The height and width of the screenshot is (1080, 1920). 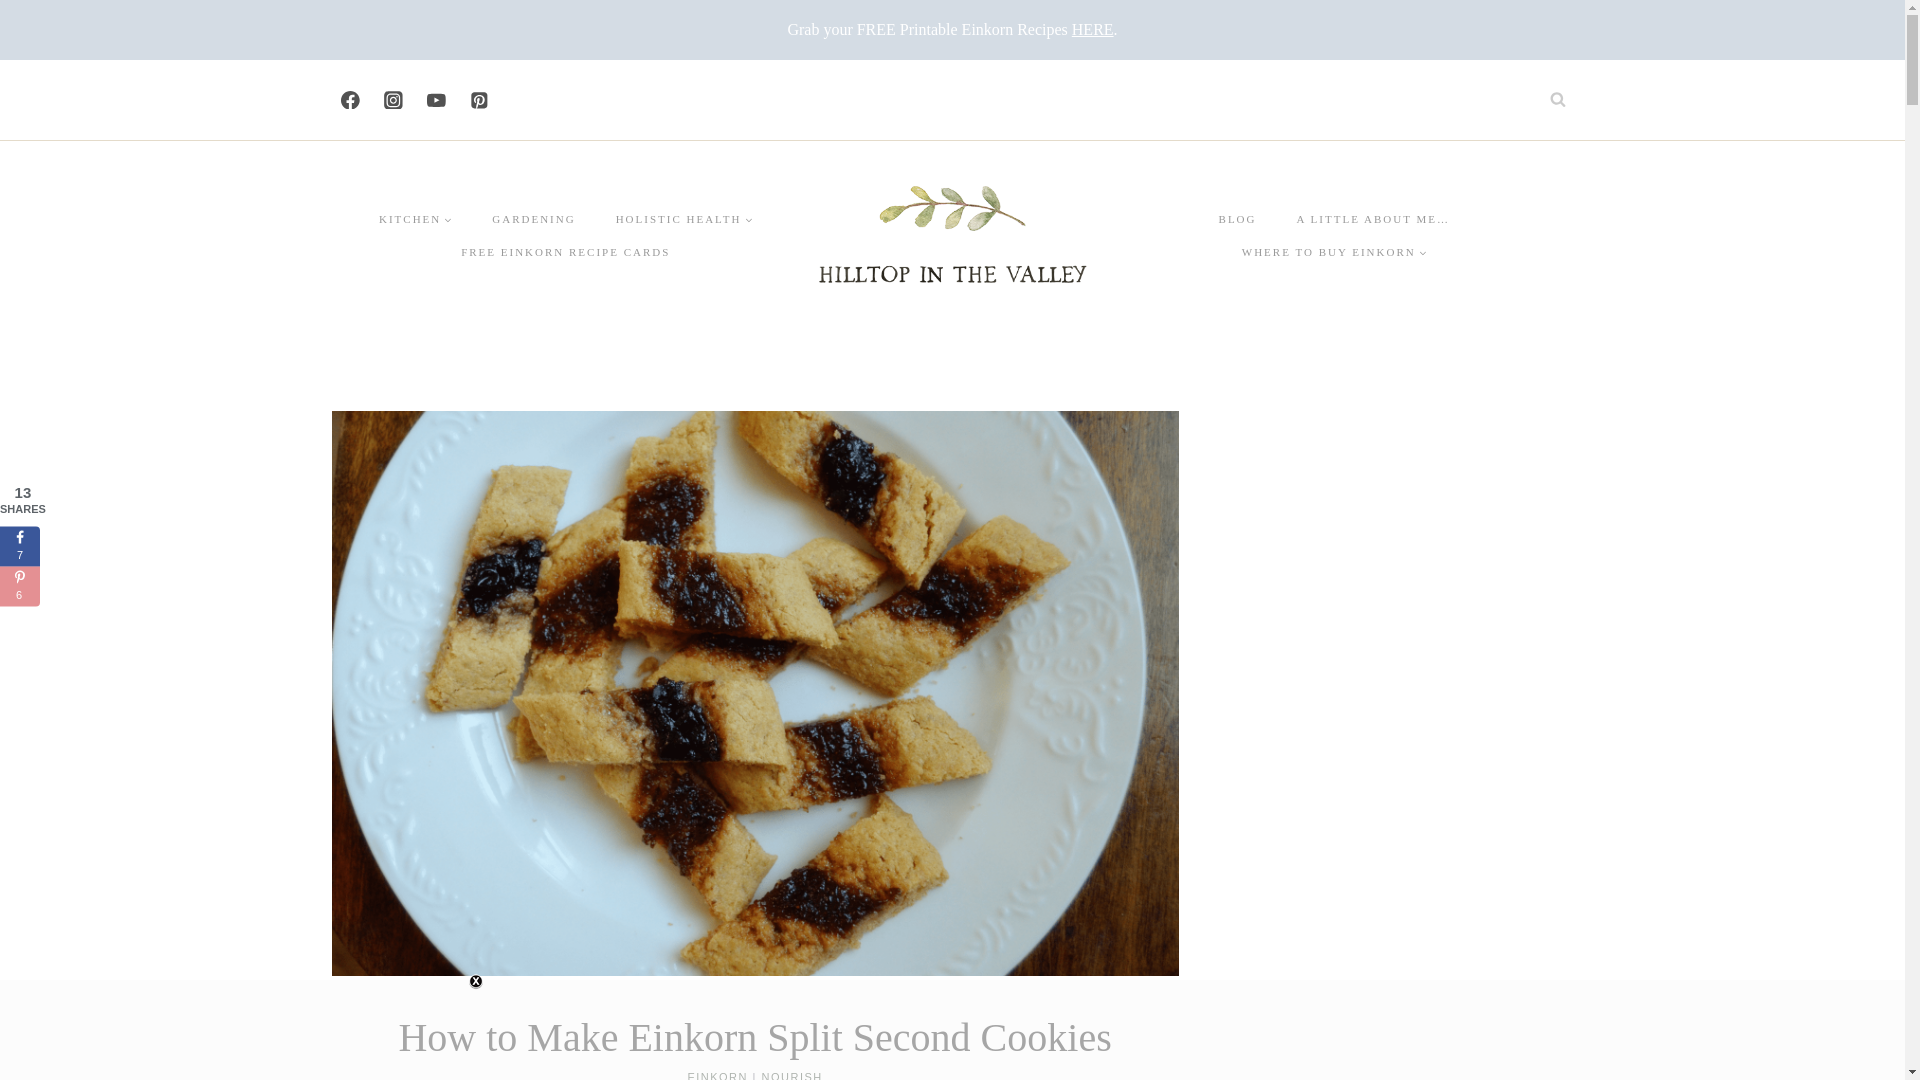 I want to click on EINKORN, so click(x=718, y=1076).